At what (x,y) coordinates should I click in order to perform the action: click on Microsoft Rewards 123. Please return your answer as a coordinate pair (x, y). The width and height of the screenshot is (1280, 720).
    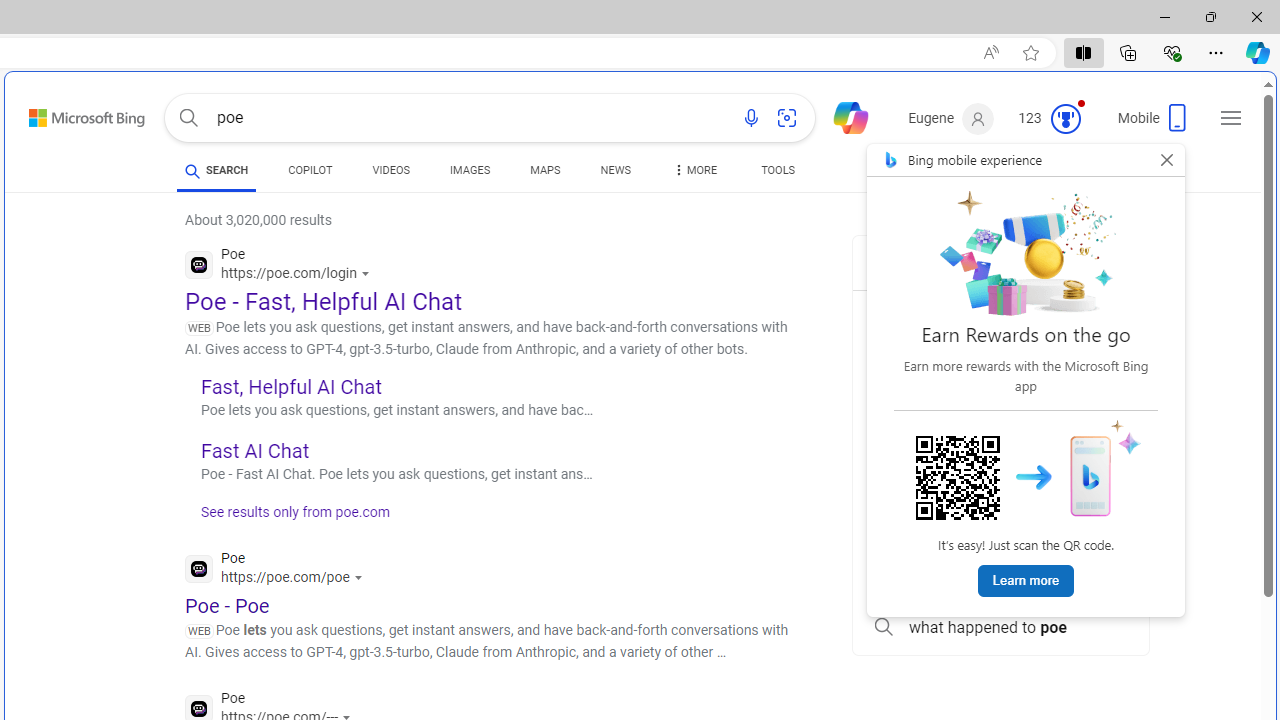
    Looking at the image, I should click on (1052, 119).